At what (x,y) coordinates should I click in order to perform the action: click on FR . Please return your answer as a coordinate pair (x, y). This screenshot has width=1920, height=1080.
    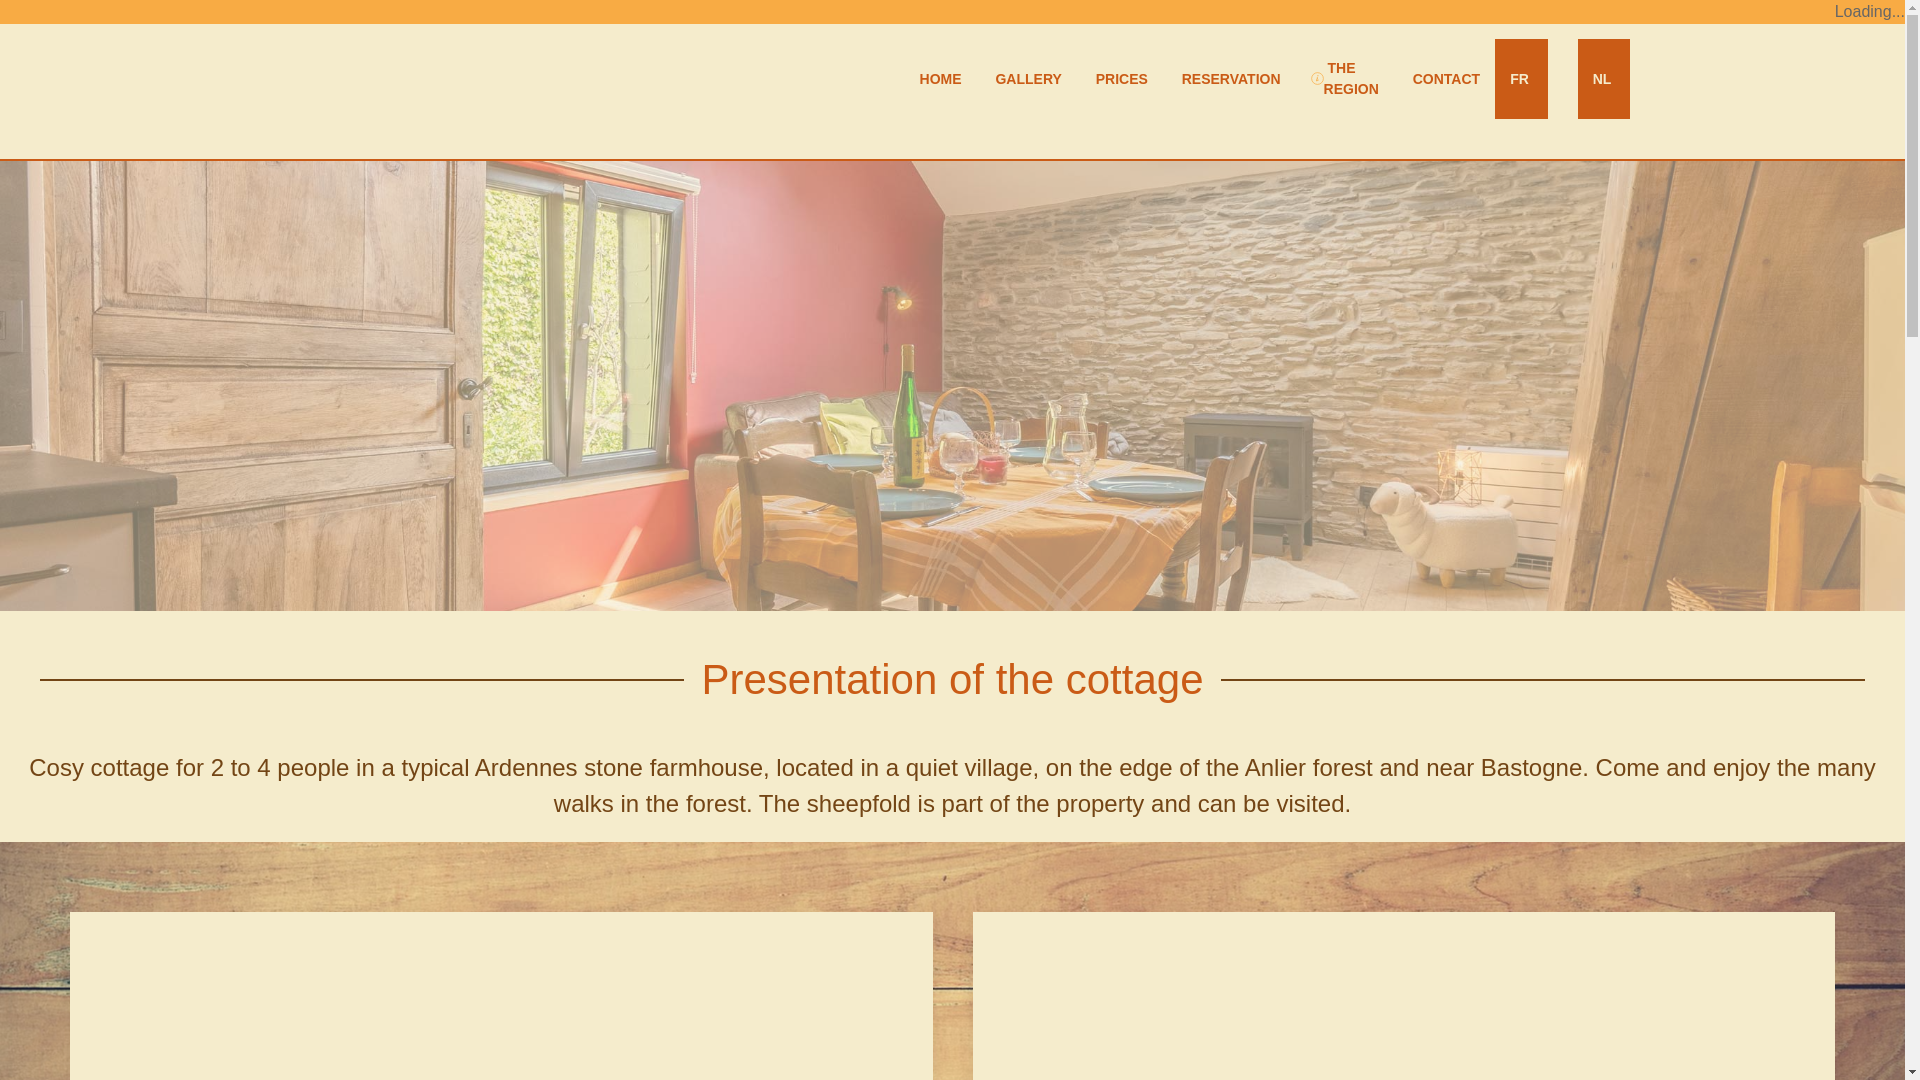
    Looking at the image, I should click on (1522, 78).